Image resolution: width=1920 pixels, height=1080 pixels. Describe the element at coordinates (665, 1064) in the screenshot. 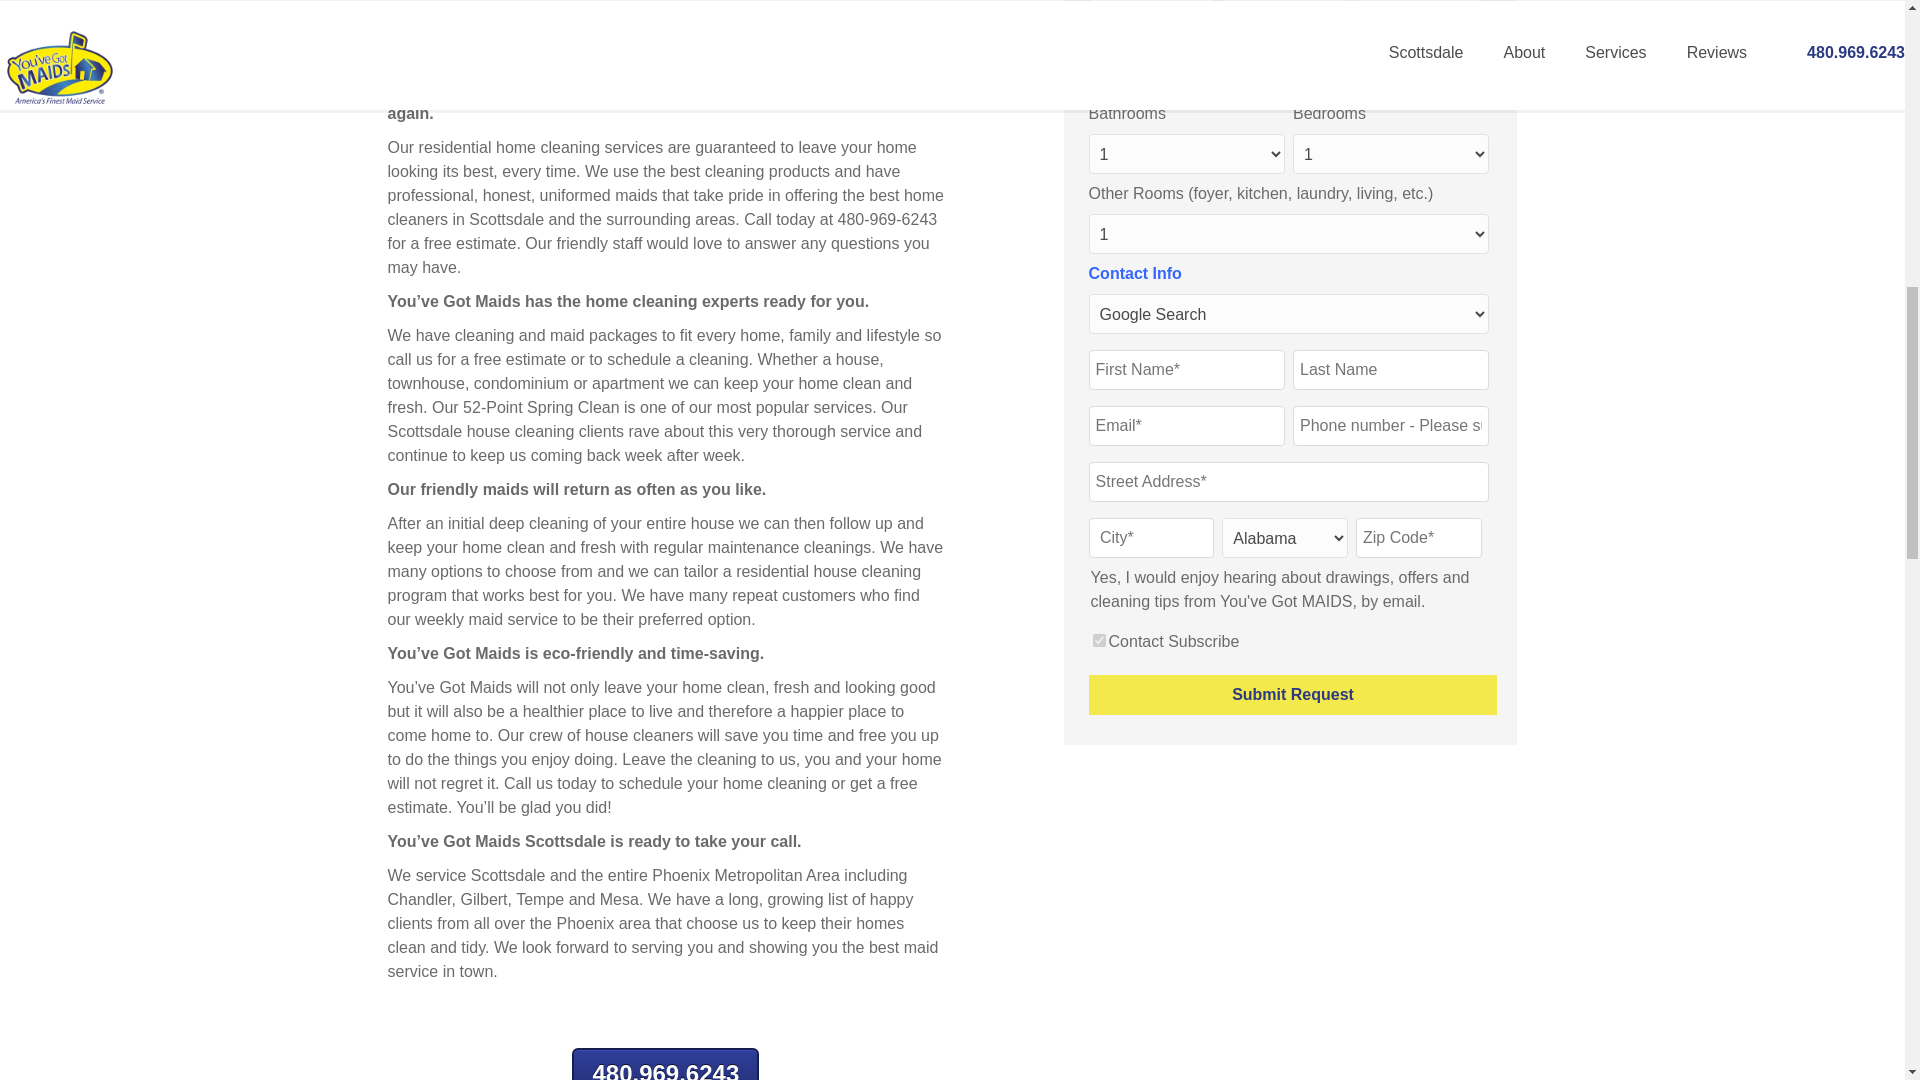

I see `480.969.6243` at that location.